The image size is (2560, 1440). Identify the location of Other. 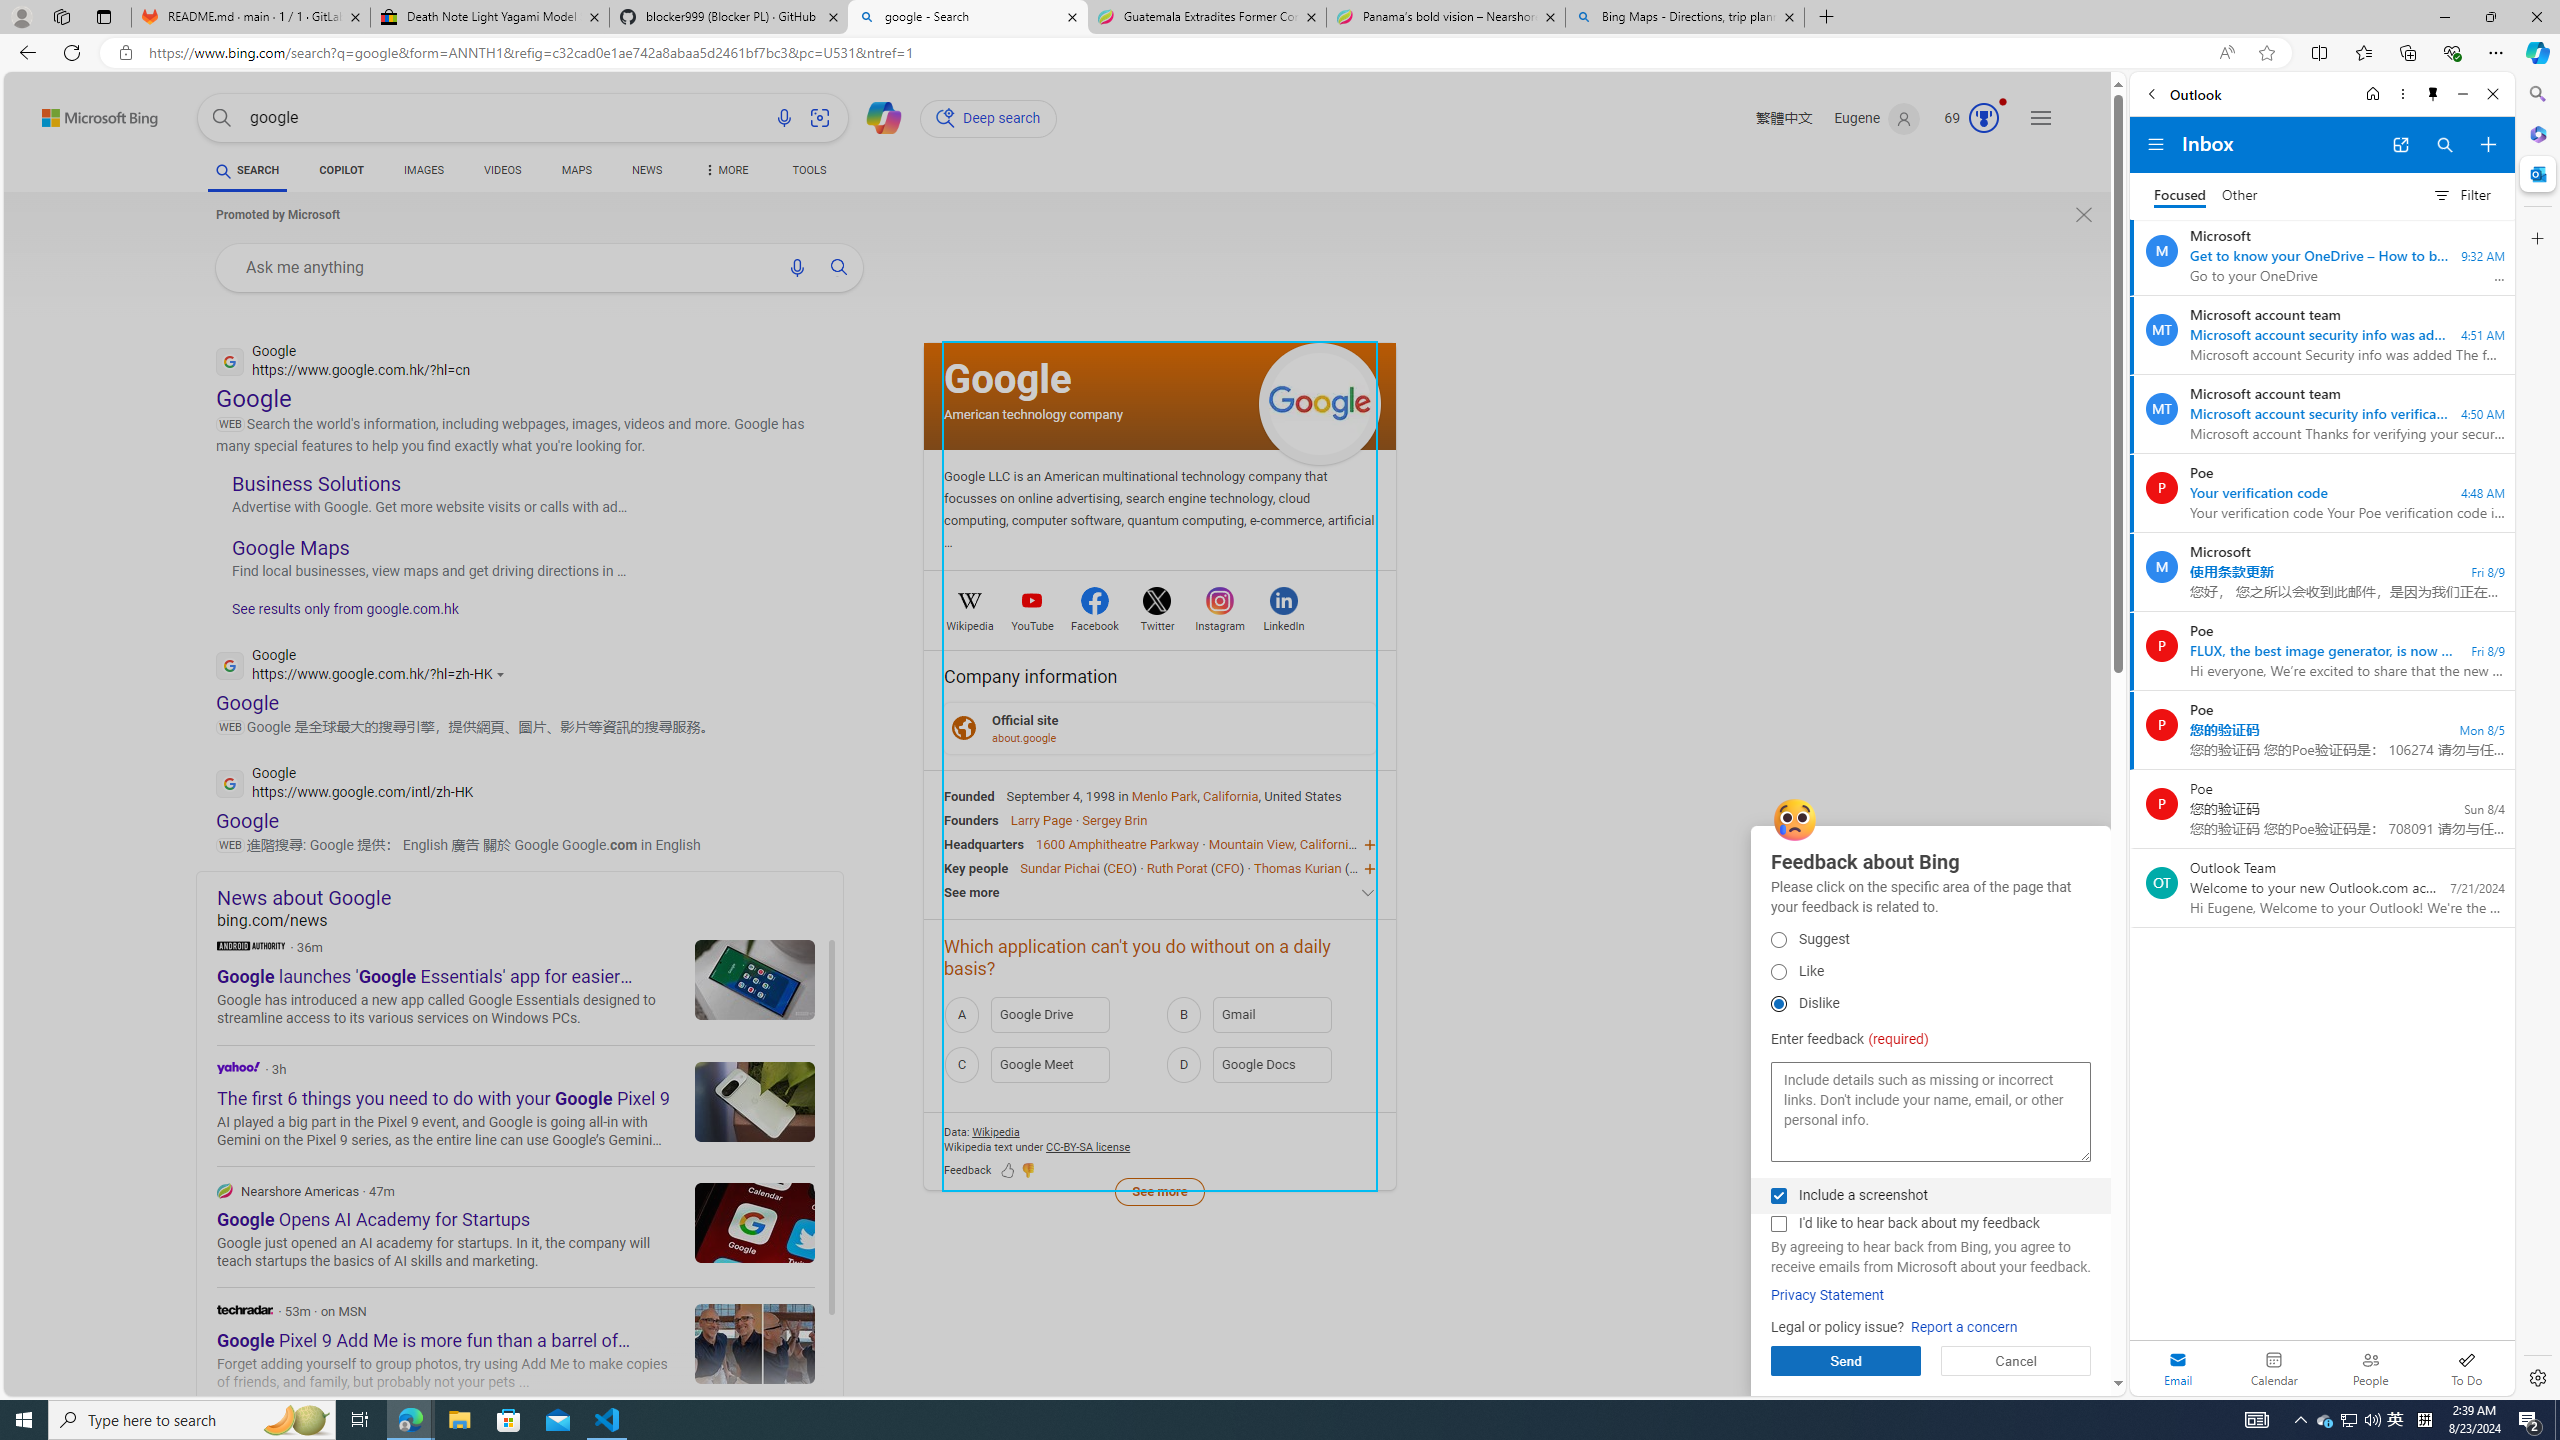
(2240, 196).